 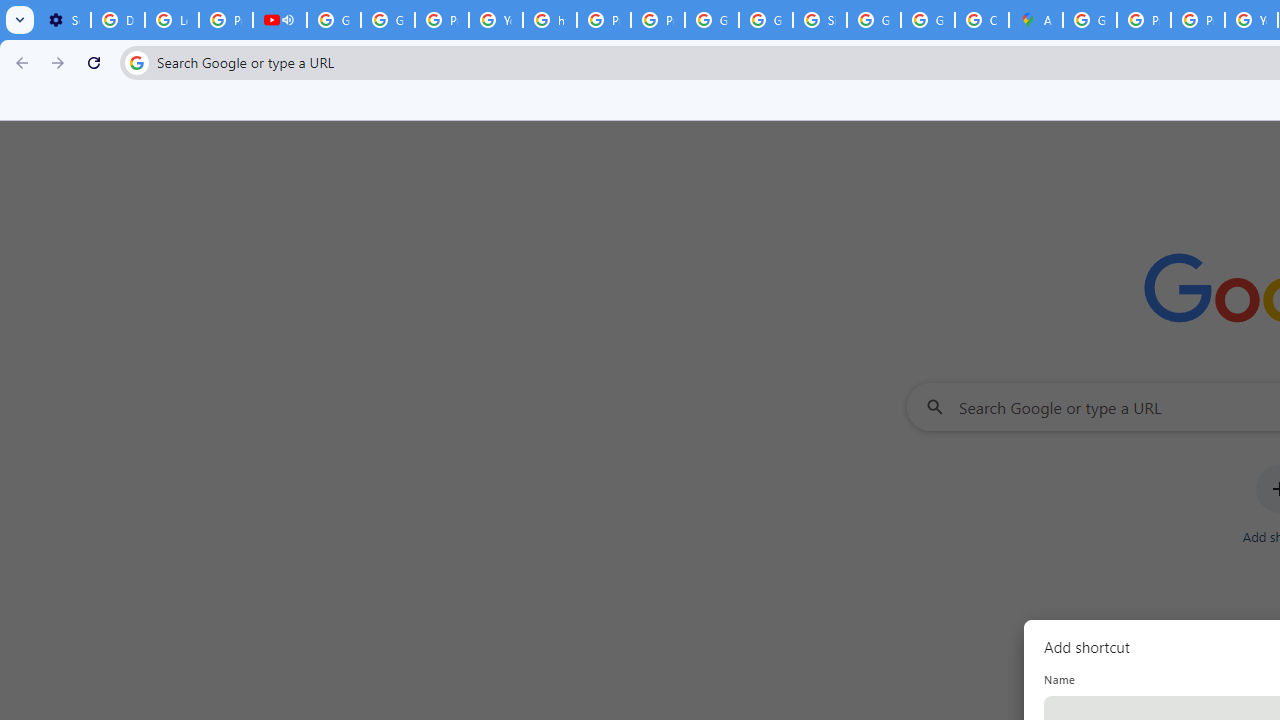 What do you see at coordinates (981, 20) in the screenshot?
I see `Create your Google Account` at bounding box center [981, 20].